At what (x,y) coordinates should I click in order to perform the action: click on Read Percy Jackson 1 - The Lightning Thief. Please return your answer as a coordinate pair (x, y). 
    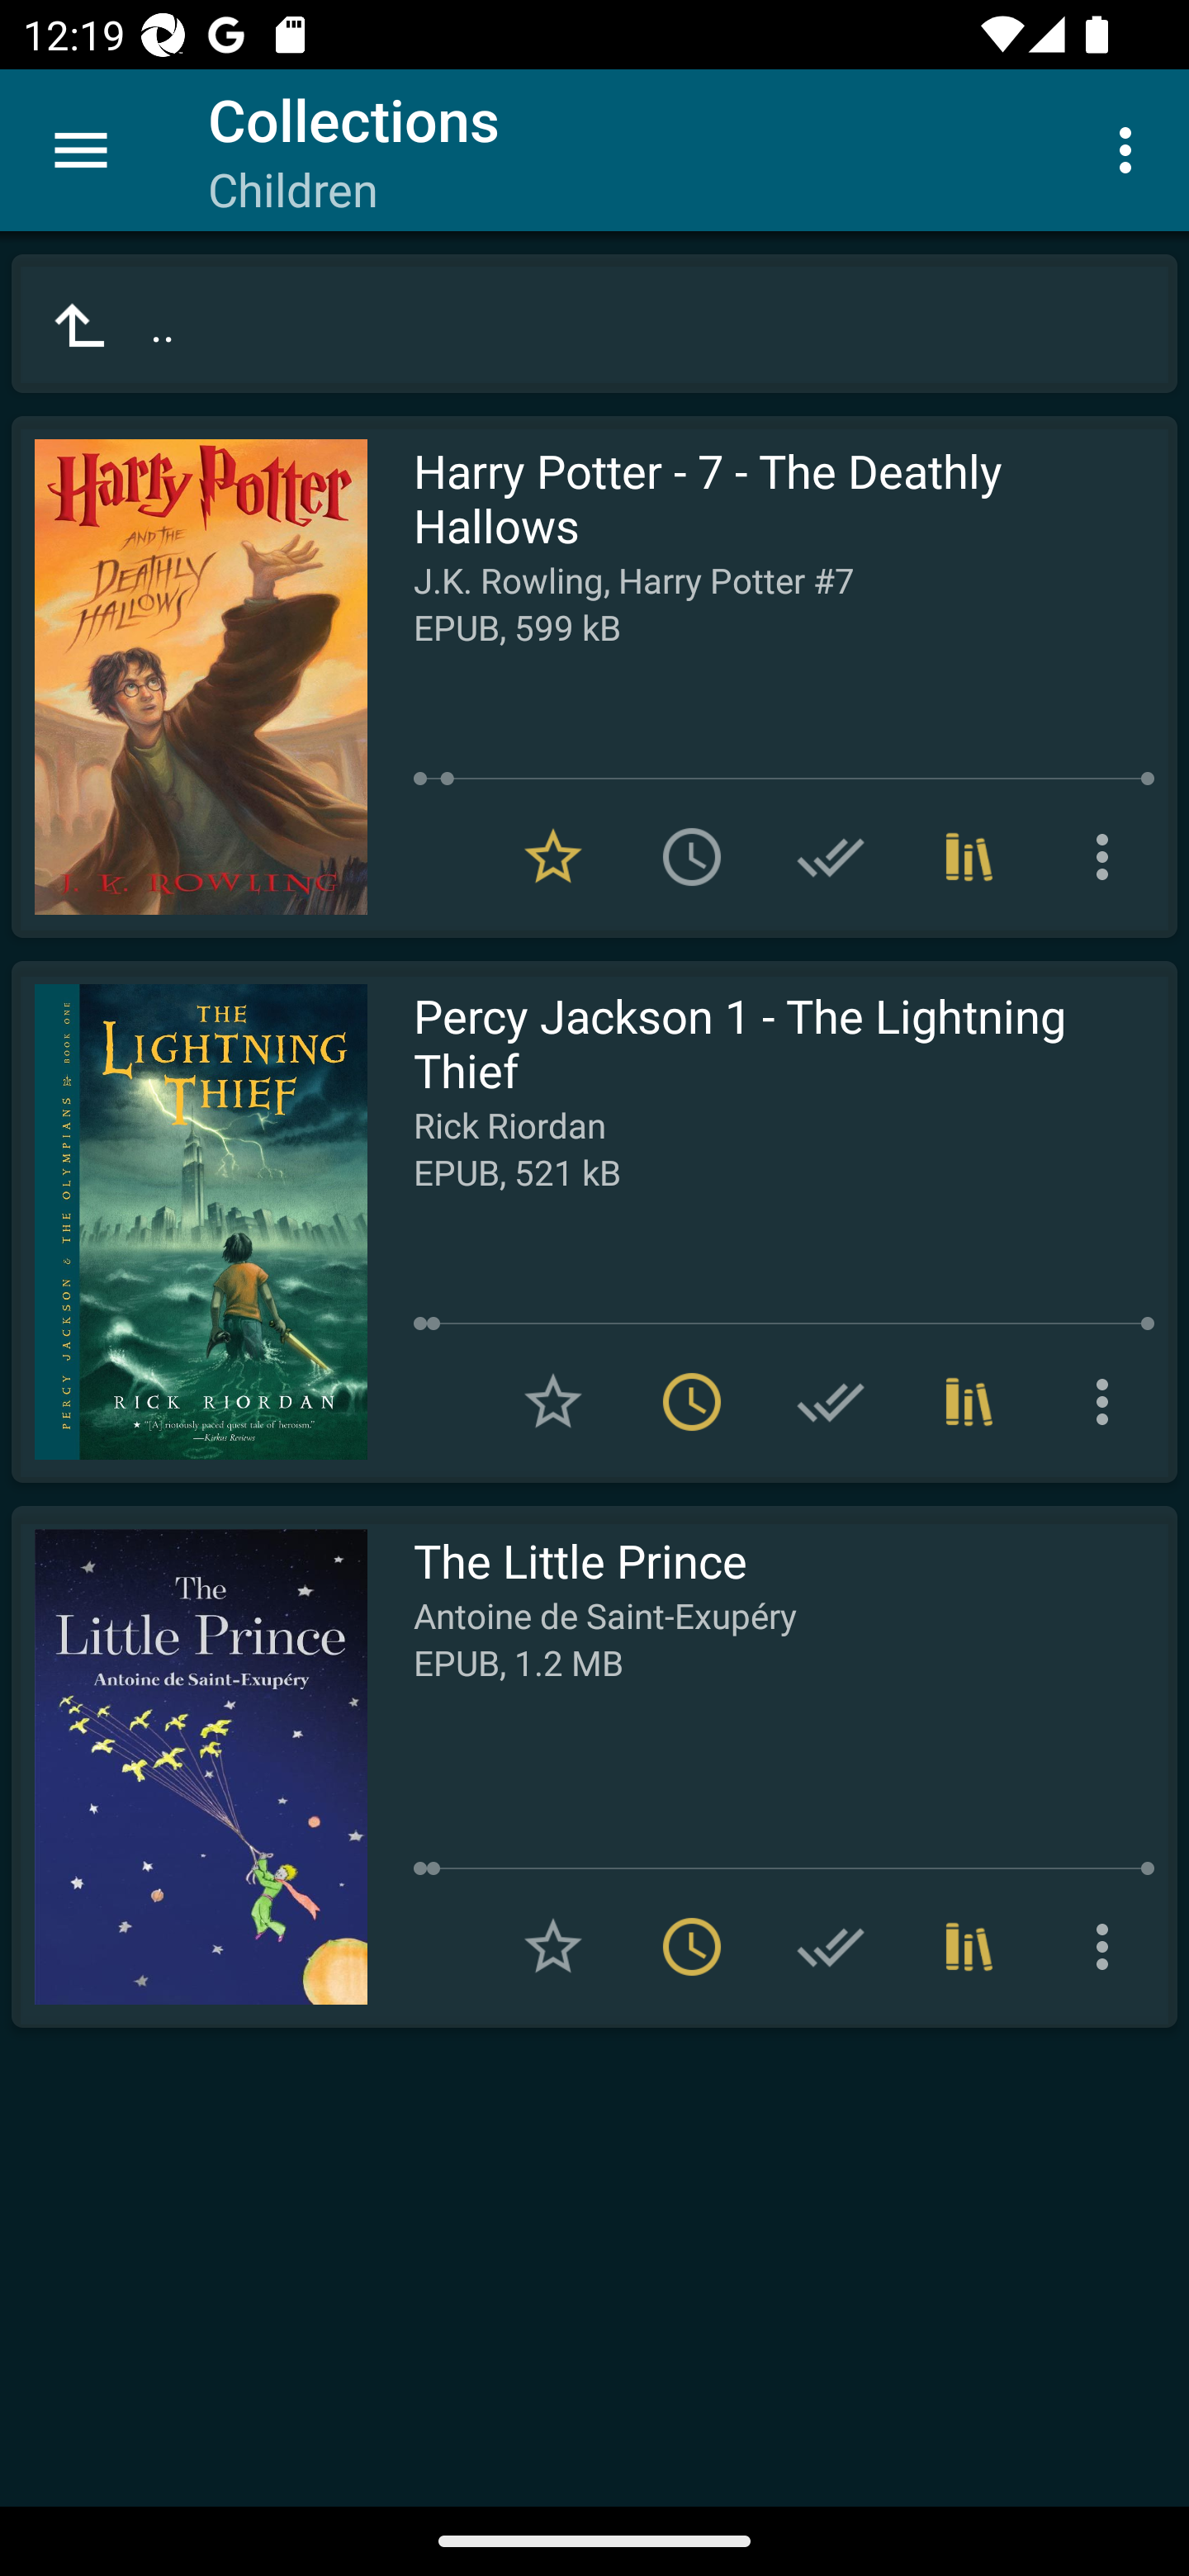
    Looking at the image, I should click on (189, 1222).